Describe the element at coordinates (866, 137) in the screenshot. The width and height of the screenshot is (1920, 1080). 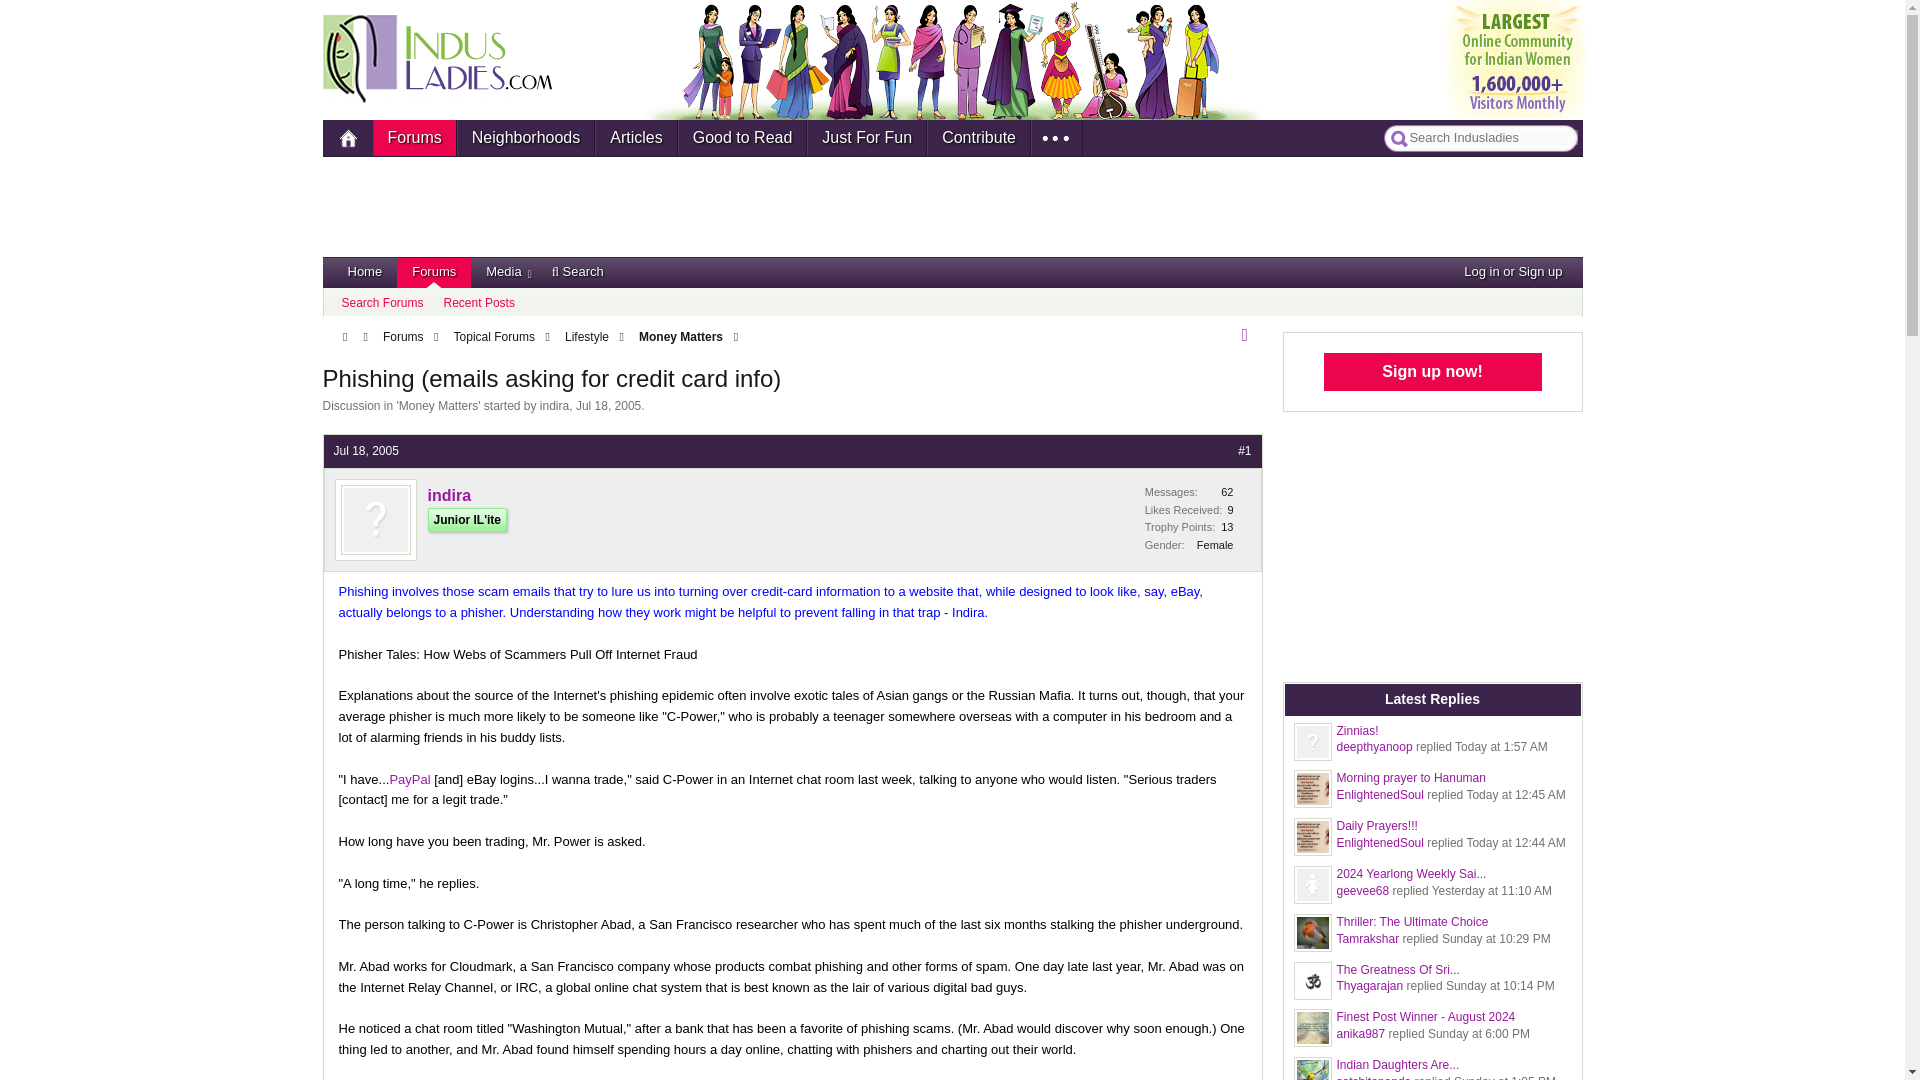
I see `Just For Fun` at that location.